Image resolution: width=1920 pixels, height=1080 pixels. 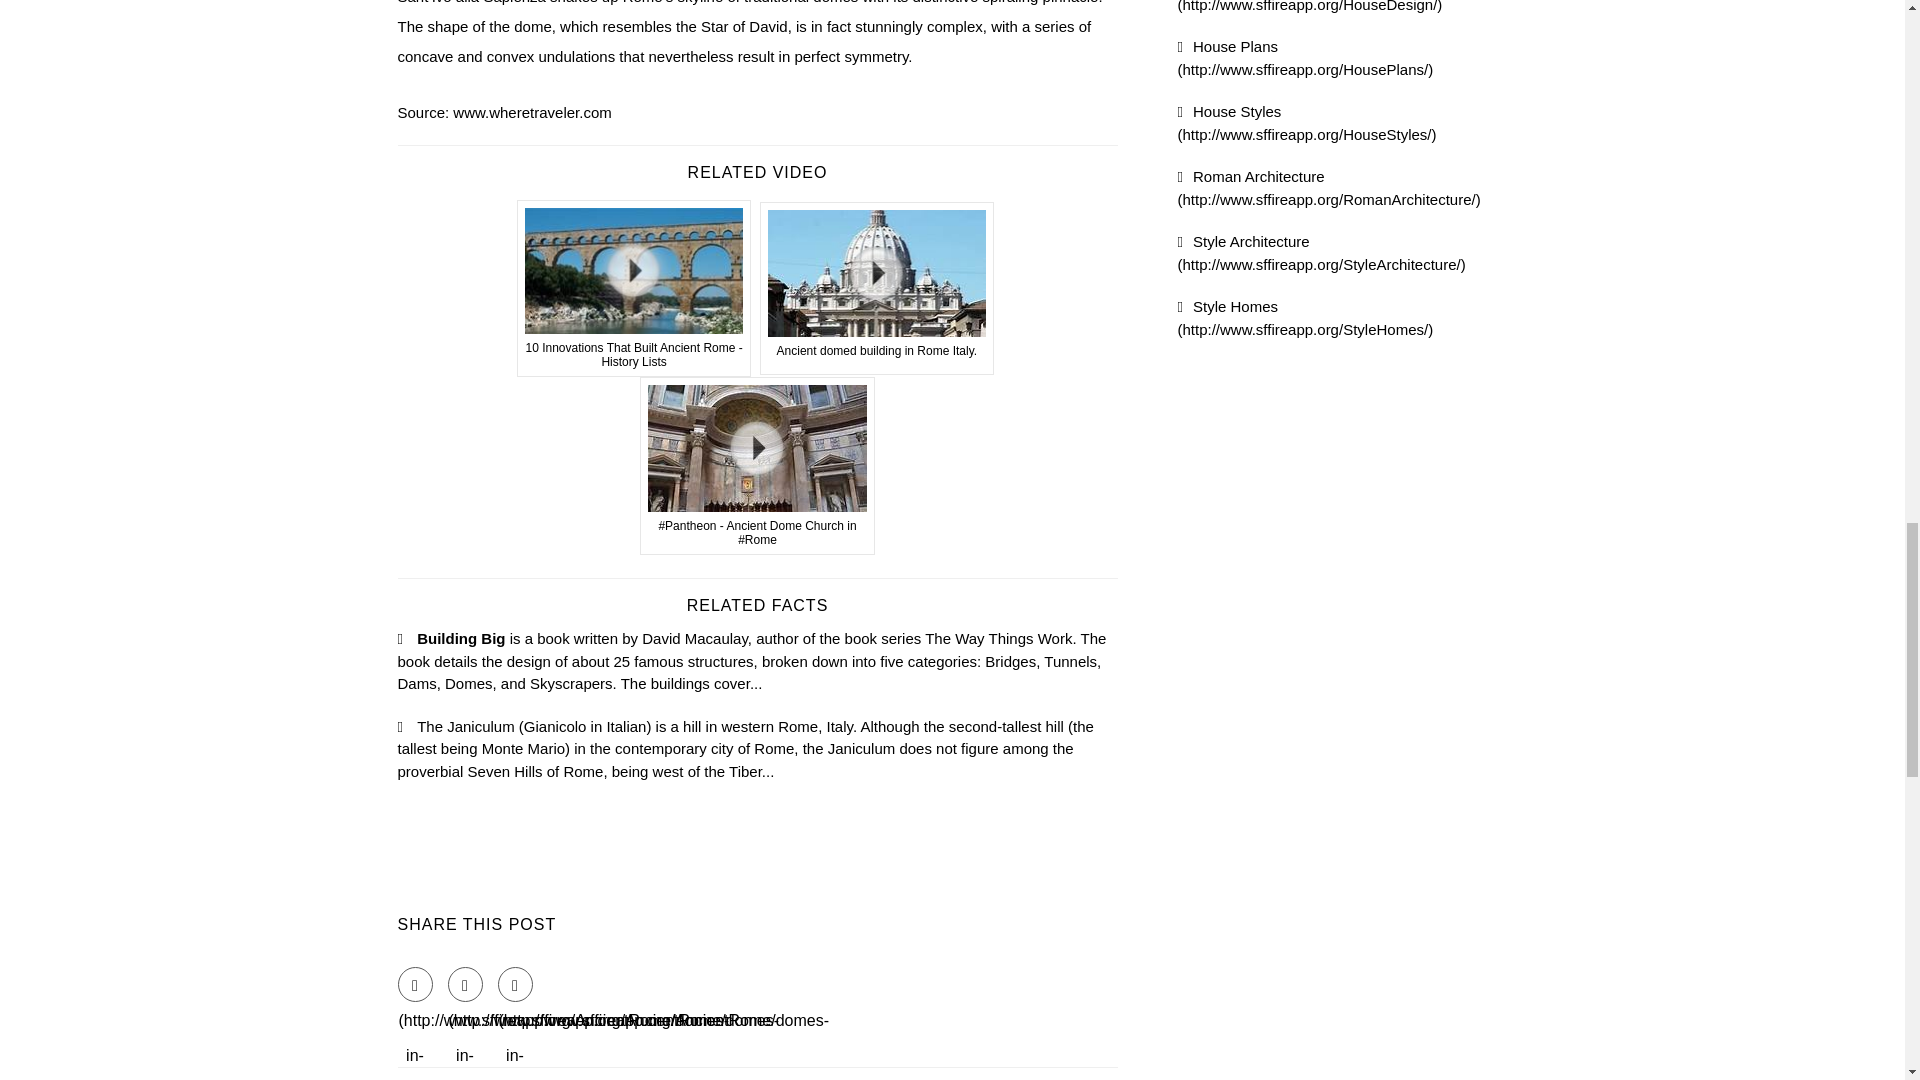 What do you see at coordinates (515, 984) in the screenshot?
I see `Google Plus` at bounding box center [515, 984].